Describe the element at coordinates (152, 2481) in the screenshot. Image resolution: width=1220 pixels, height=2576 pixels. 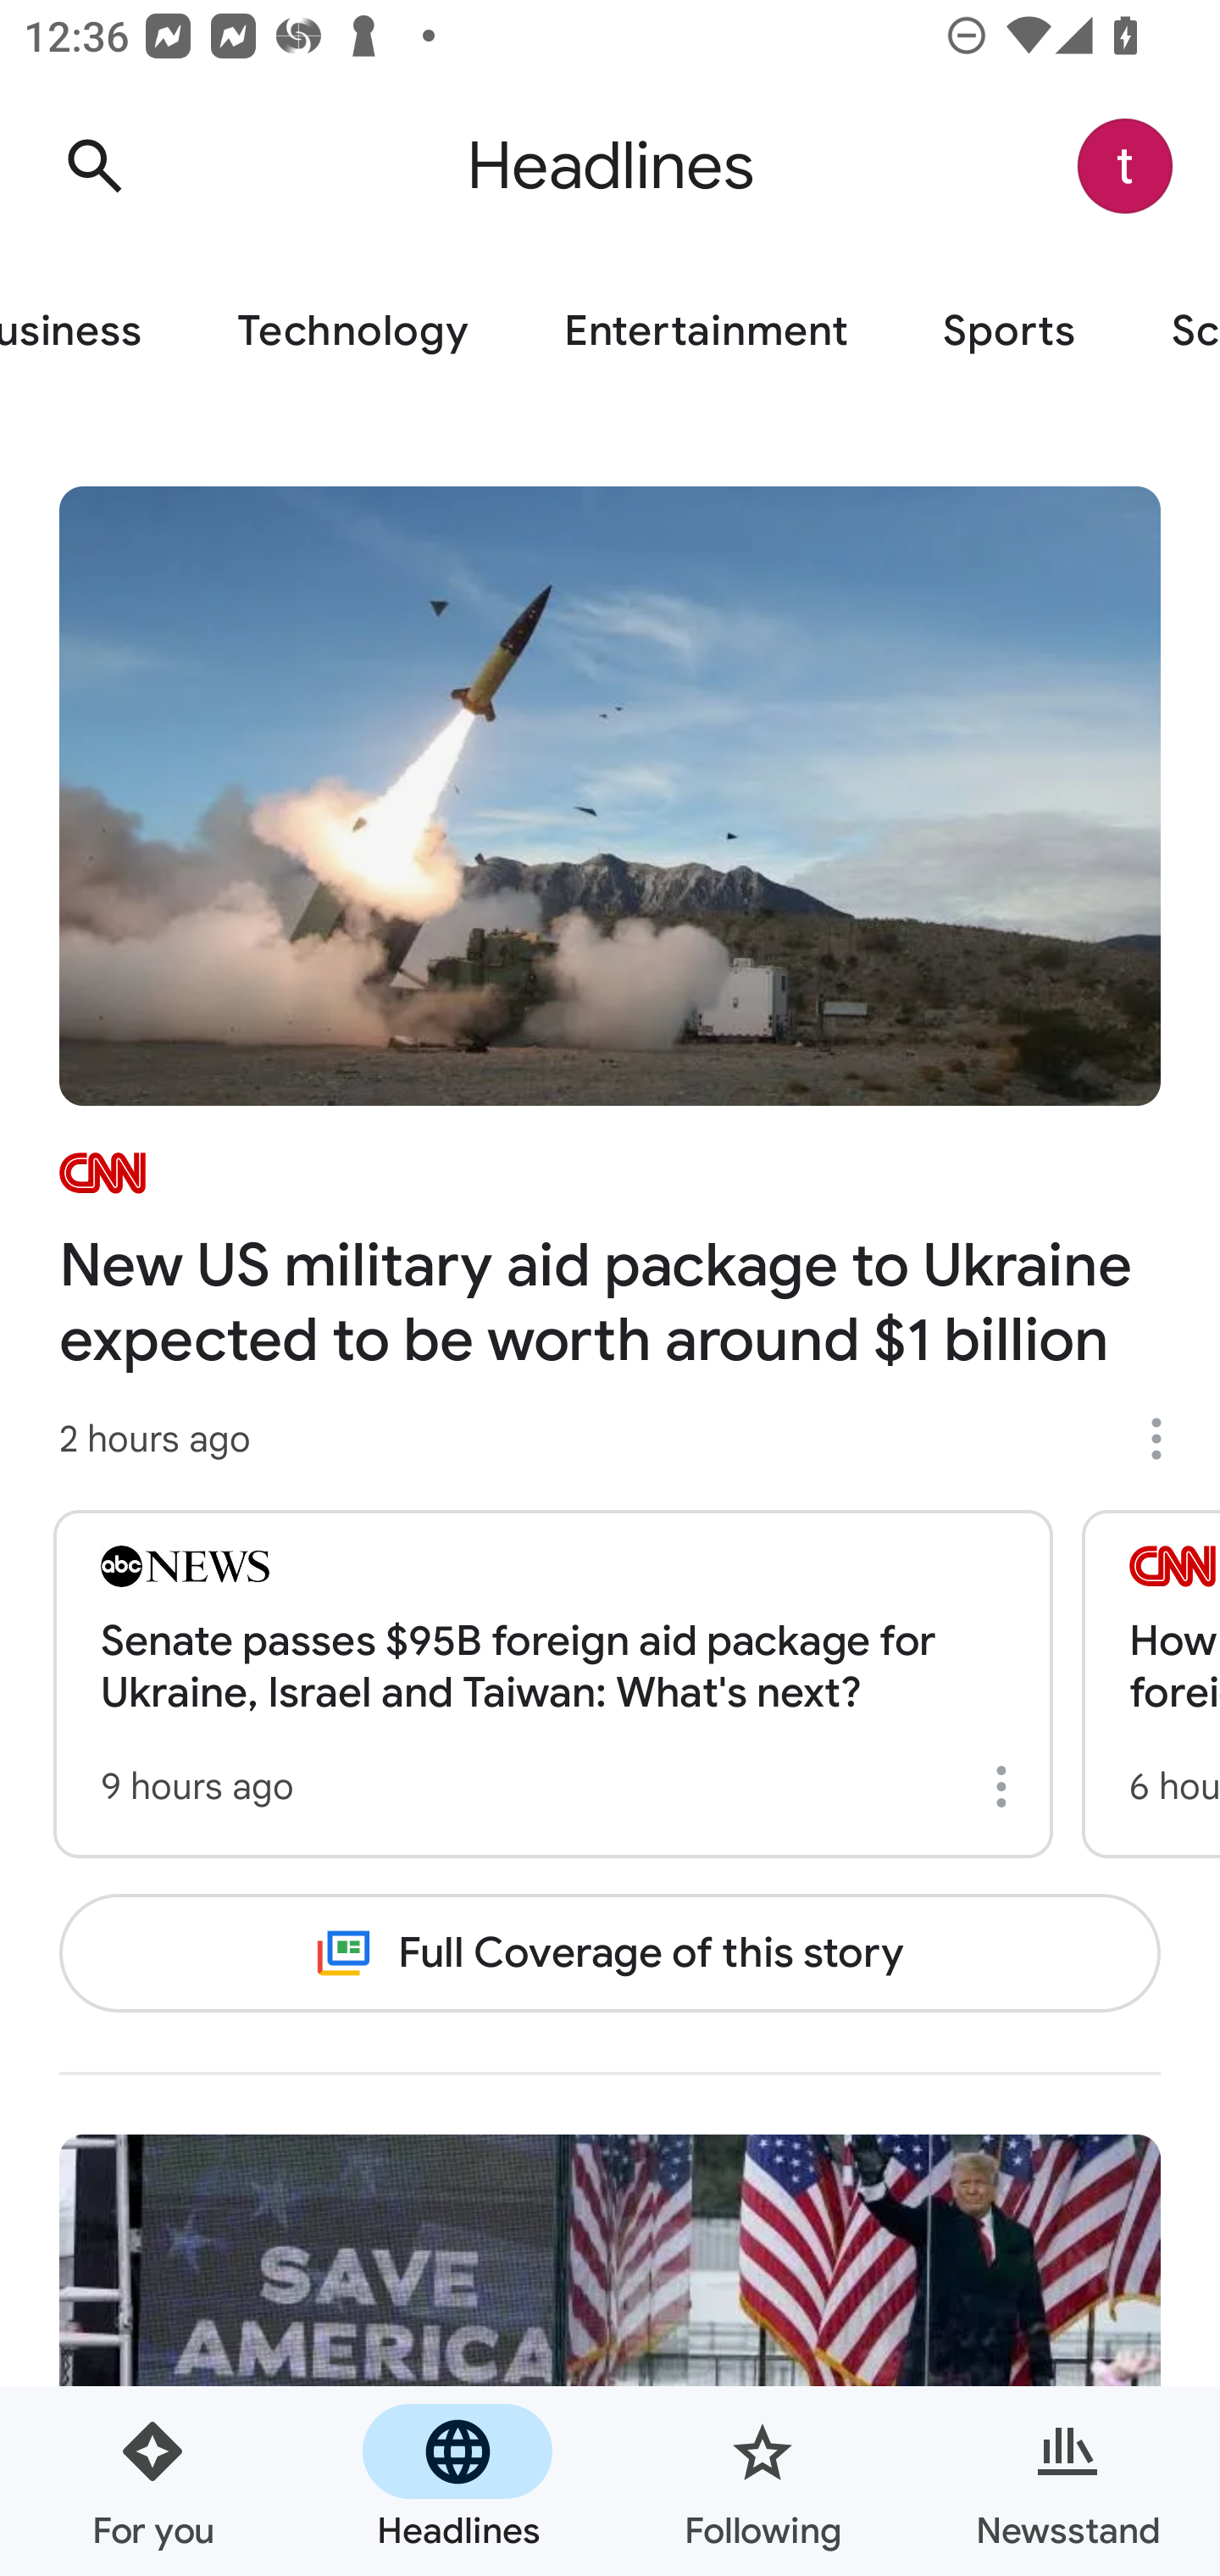
I see `For you` at that location.